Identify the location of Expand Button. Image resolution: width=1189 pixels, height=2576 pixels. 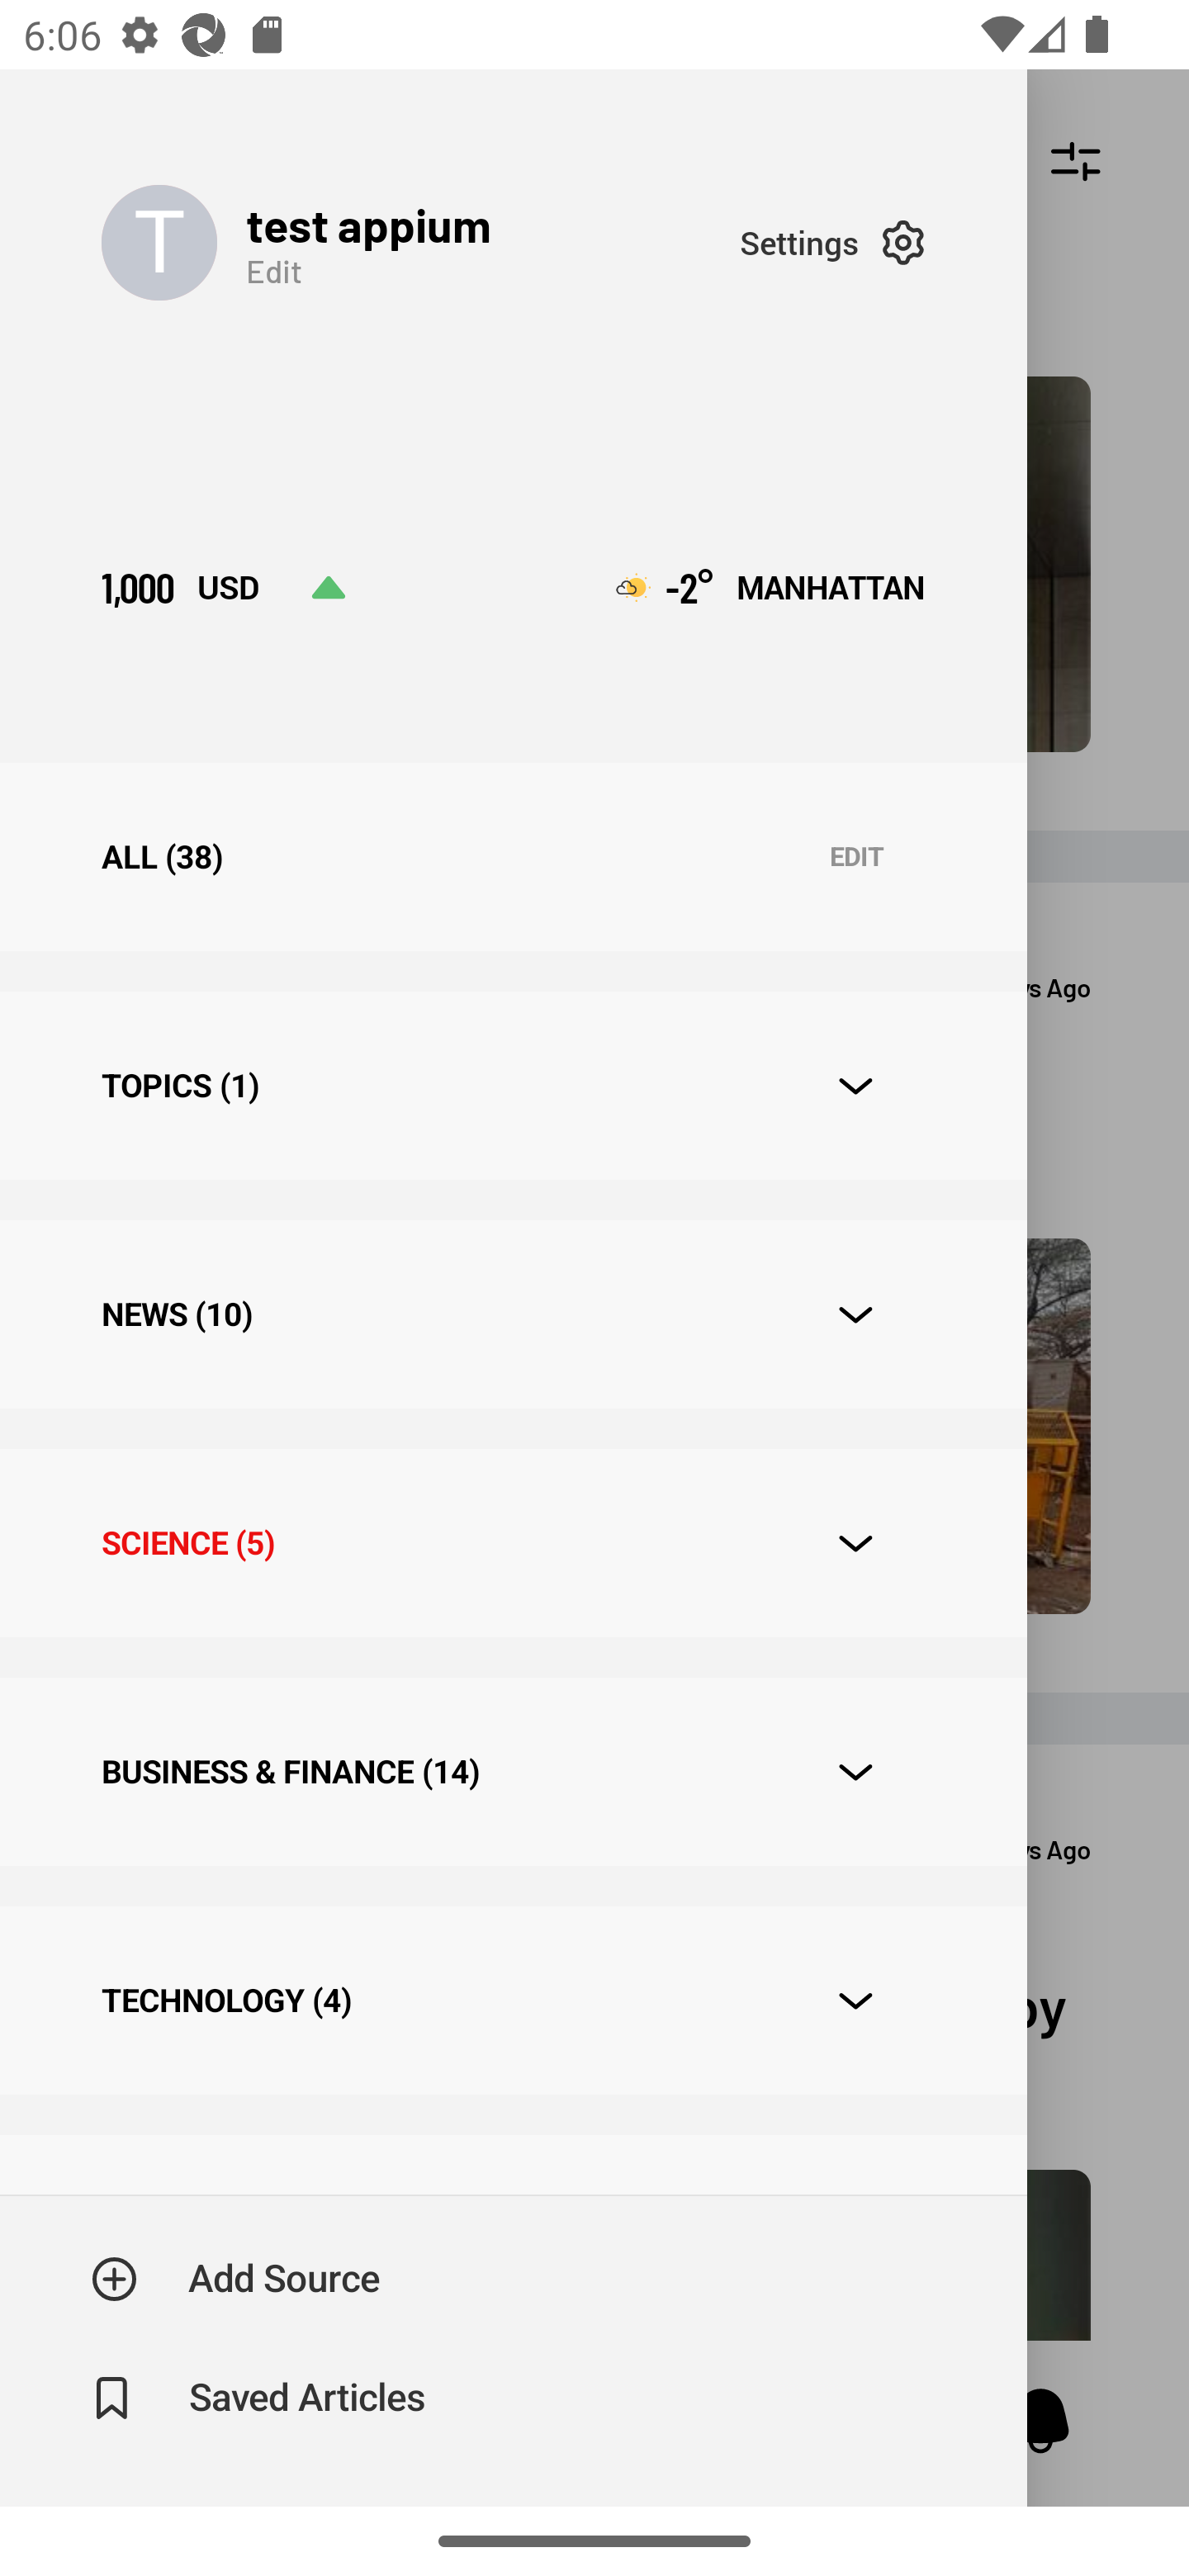
(855, 1316).